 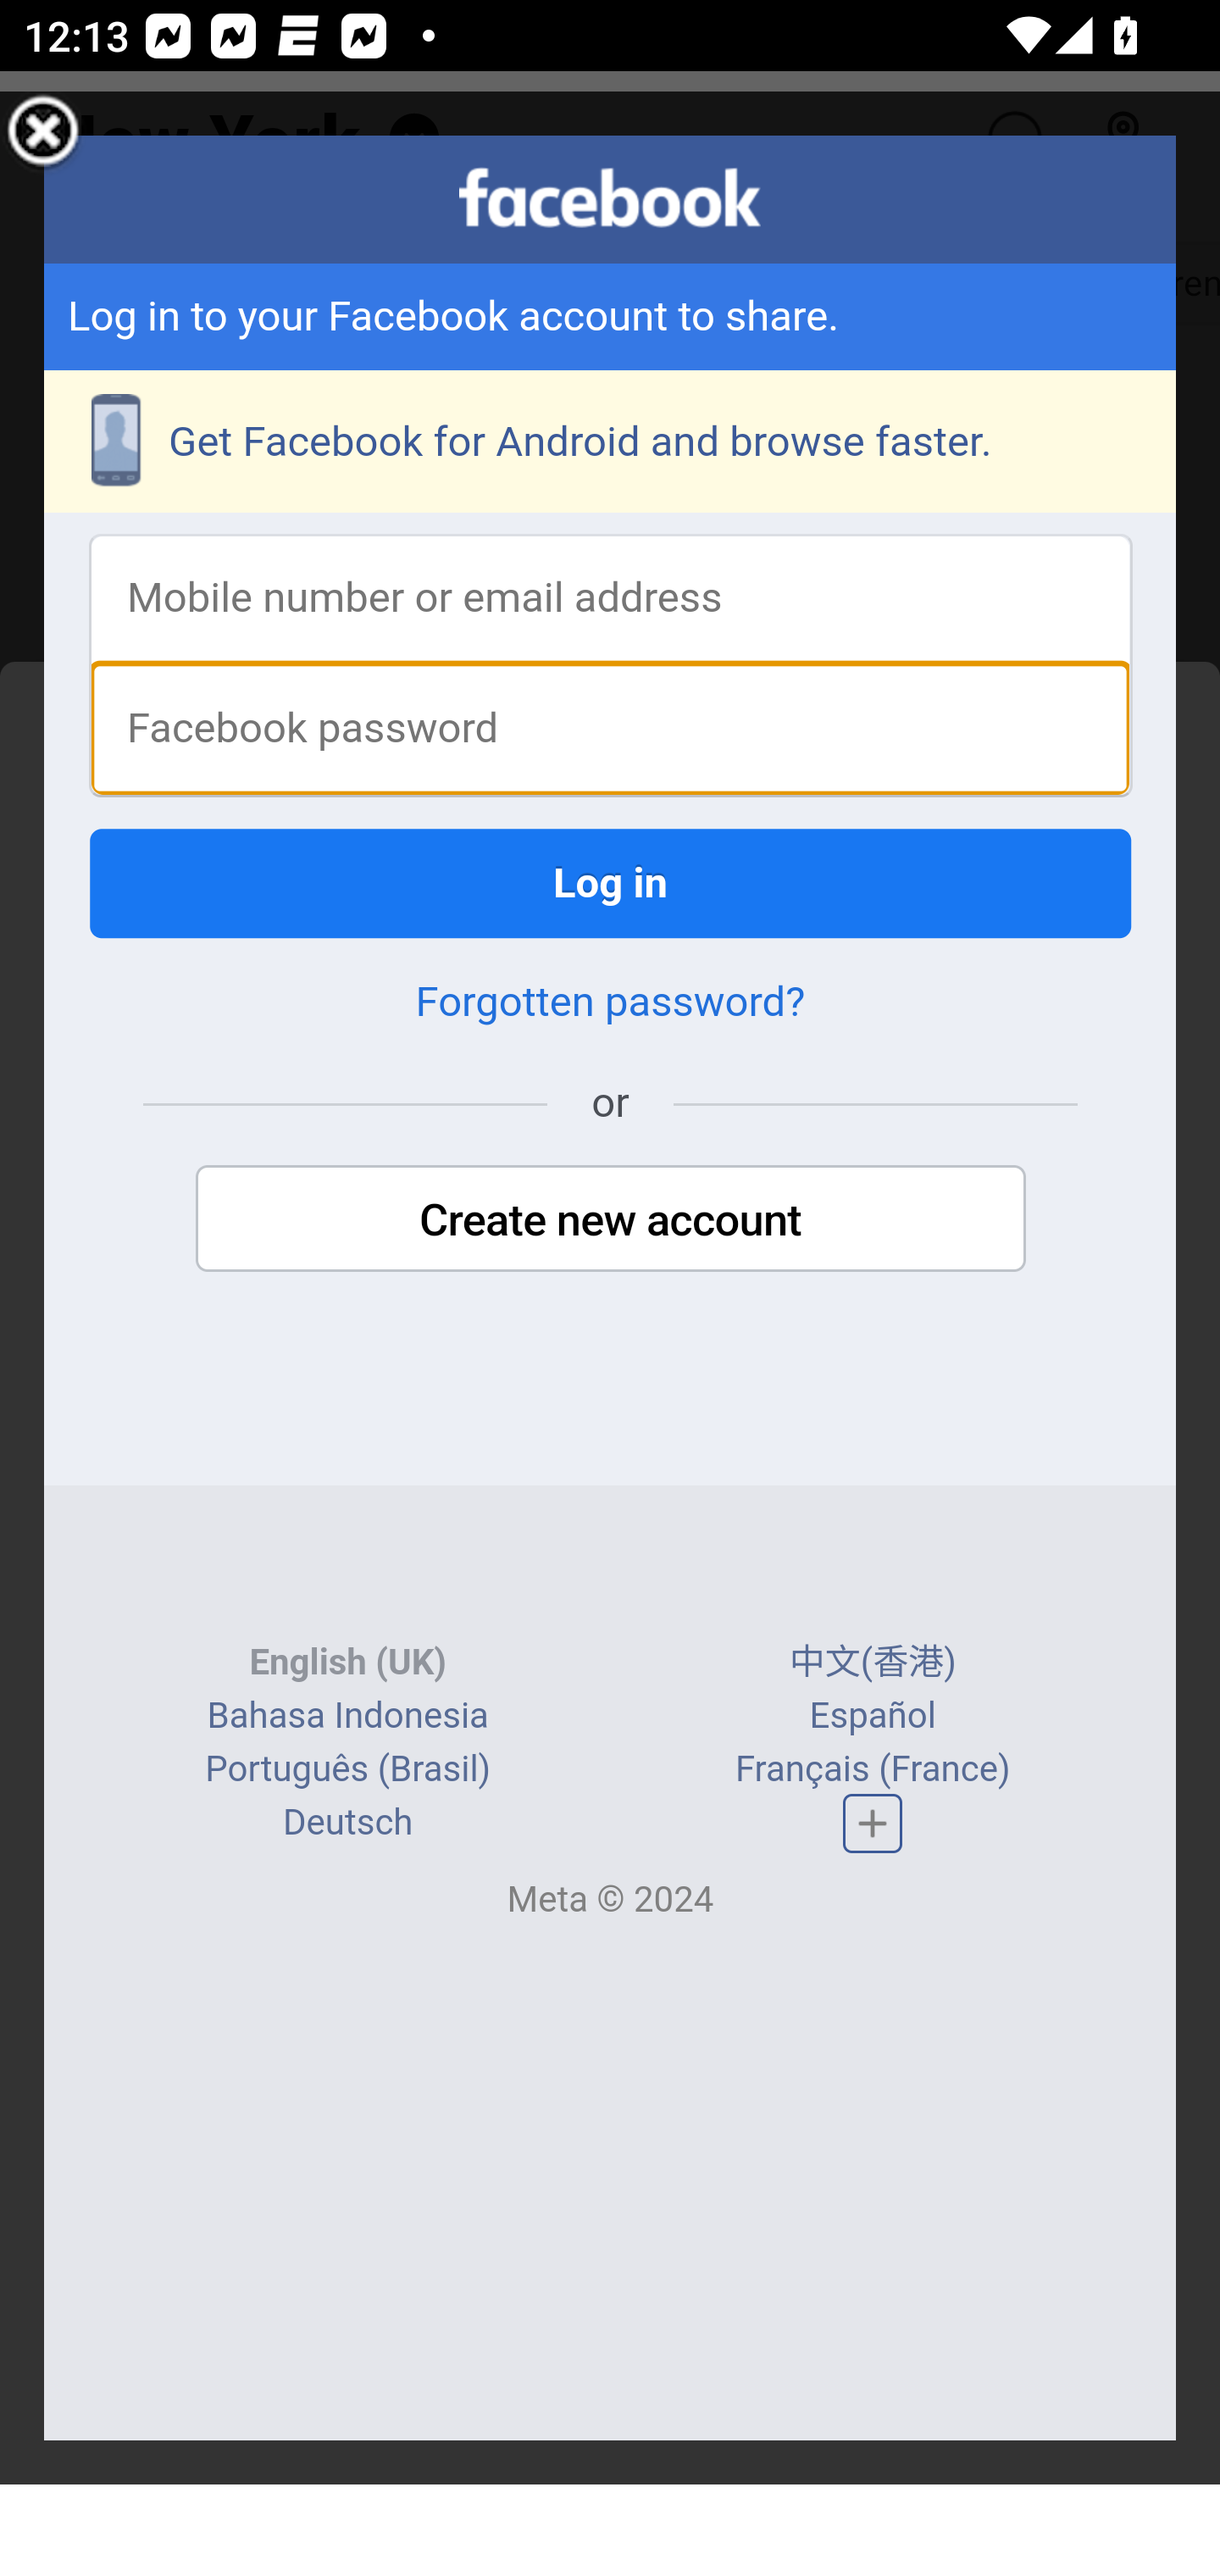 What do you see at coordinates (346, 1717) in the screenshot?
I see `Bahasa Indonesia` at bounding box center [346, 1717].